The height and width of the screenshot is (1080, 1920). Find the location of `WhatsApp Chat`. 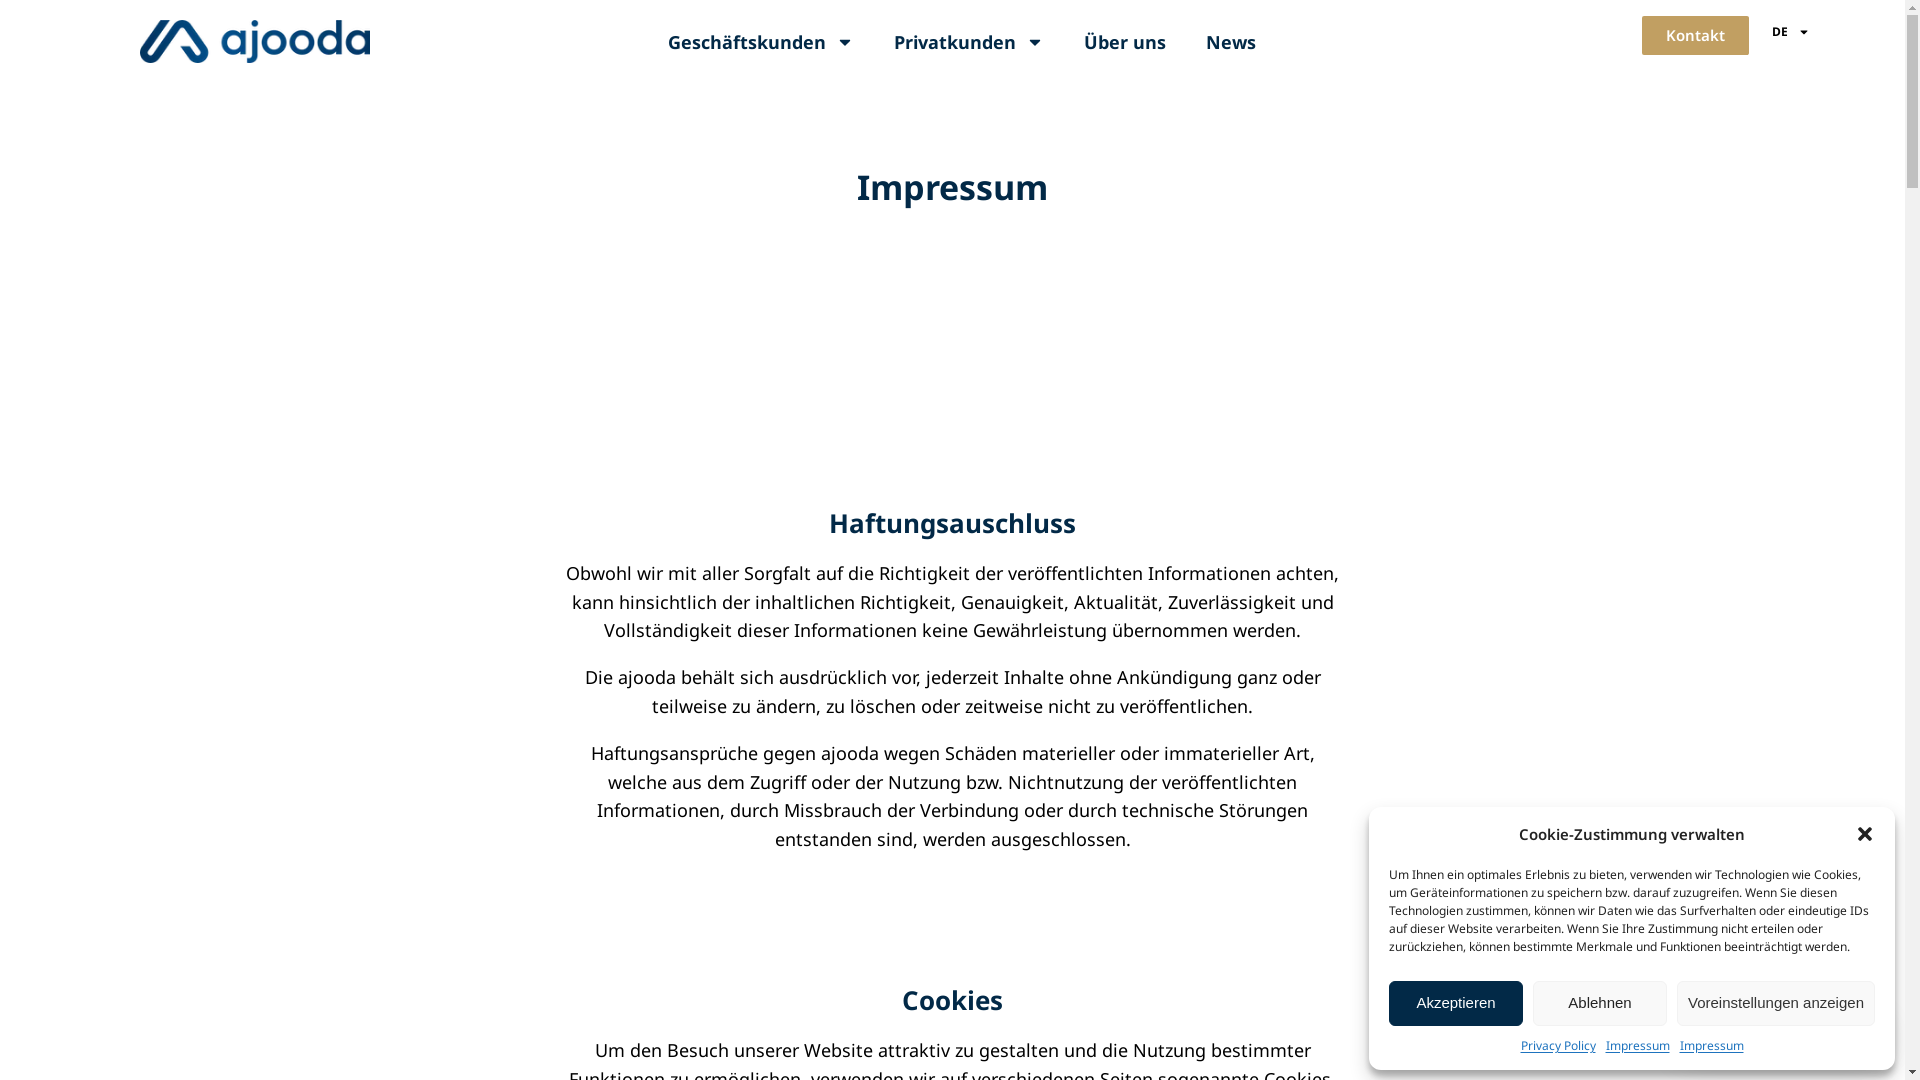

WhatsApp Chat is located at coordinates (1780, 1036).